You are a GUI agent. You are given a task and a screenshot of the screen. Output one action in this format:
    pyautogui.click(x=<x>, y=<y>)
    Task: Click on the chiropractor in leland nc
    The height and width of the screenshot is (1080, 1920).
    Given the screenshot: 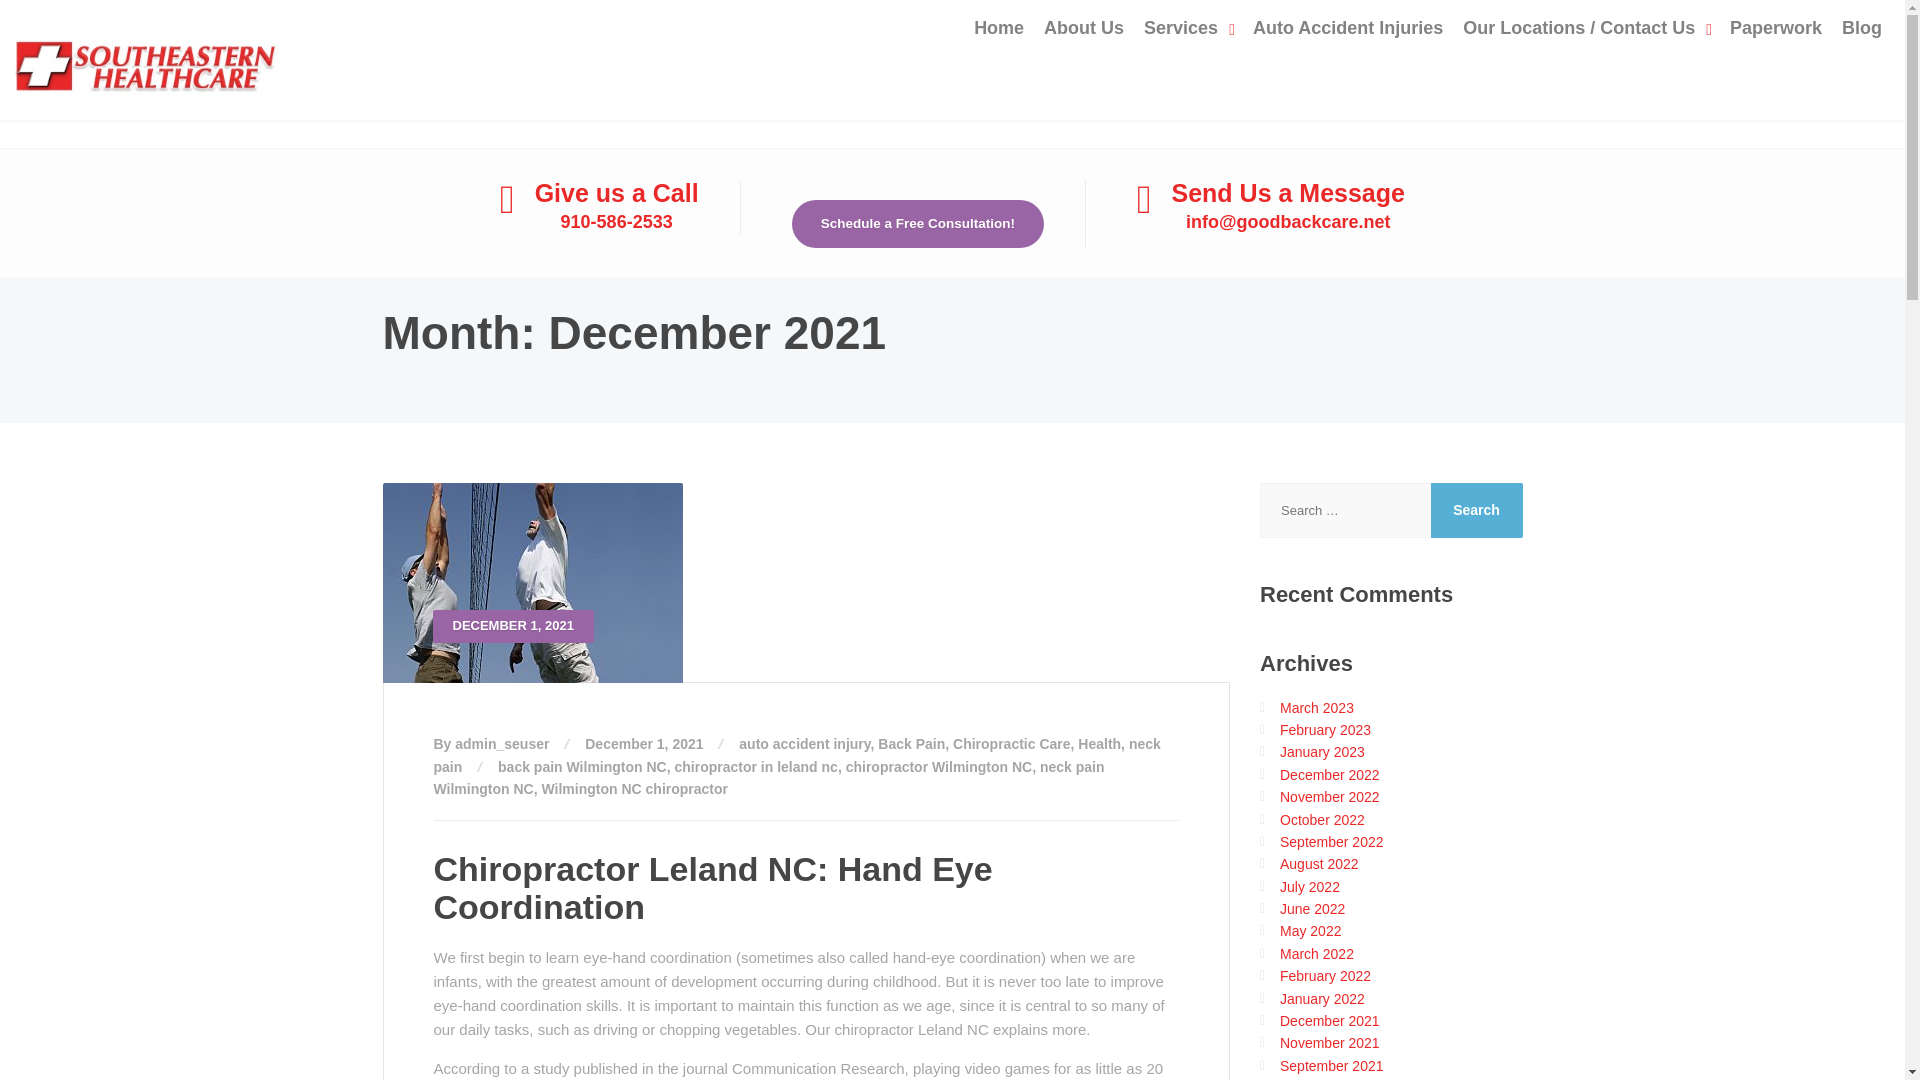 What is the action you would take?
    pyautogui.click(x=755, y=767)
    